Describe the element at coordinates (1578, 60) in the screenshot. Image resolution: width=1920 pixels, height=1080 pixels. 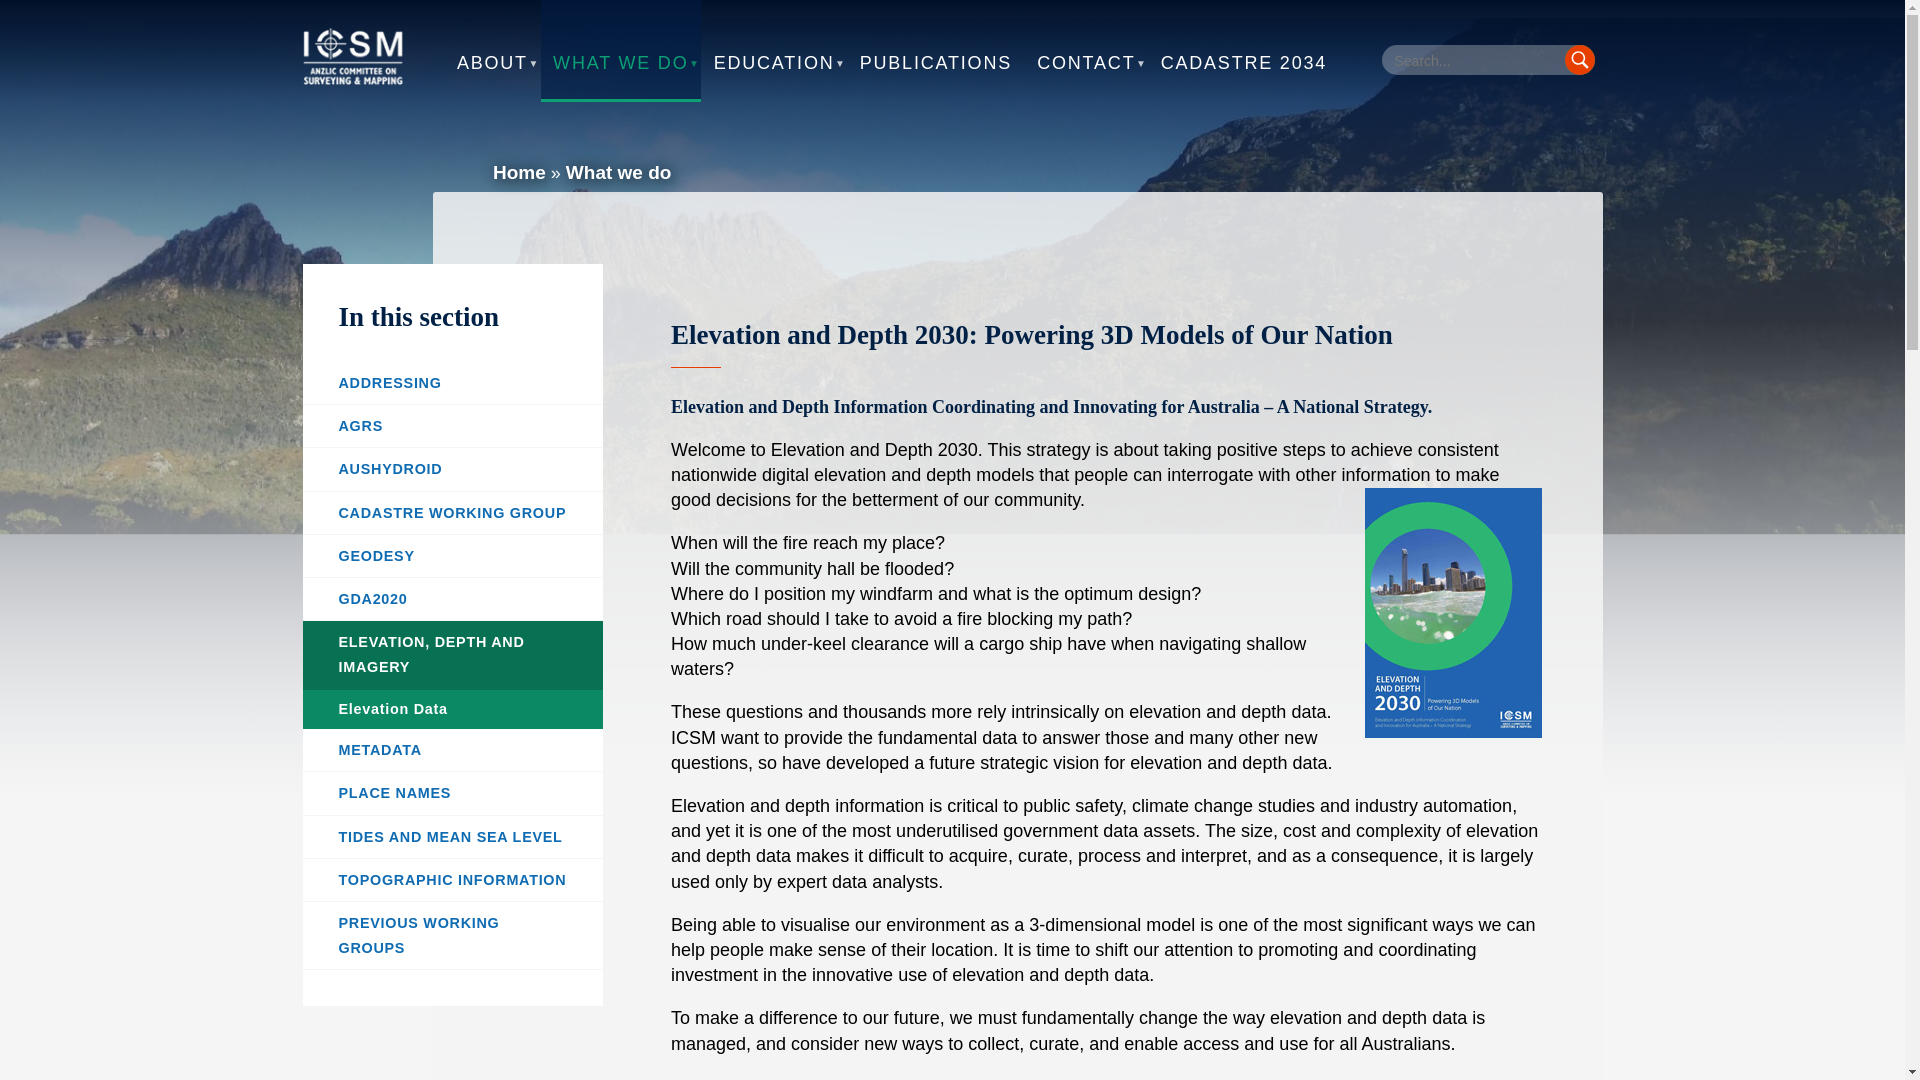
I see `Press enter to submit` at that location.